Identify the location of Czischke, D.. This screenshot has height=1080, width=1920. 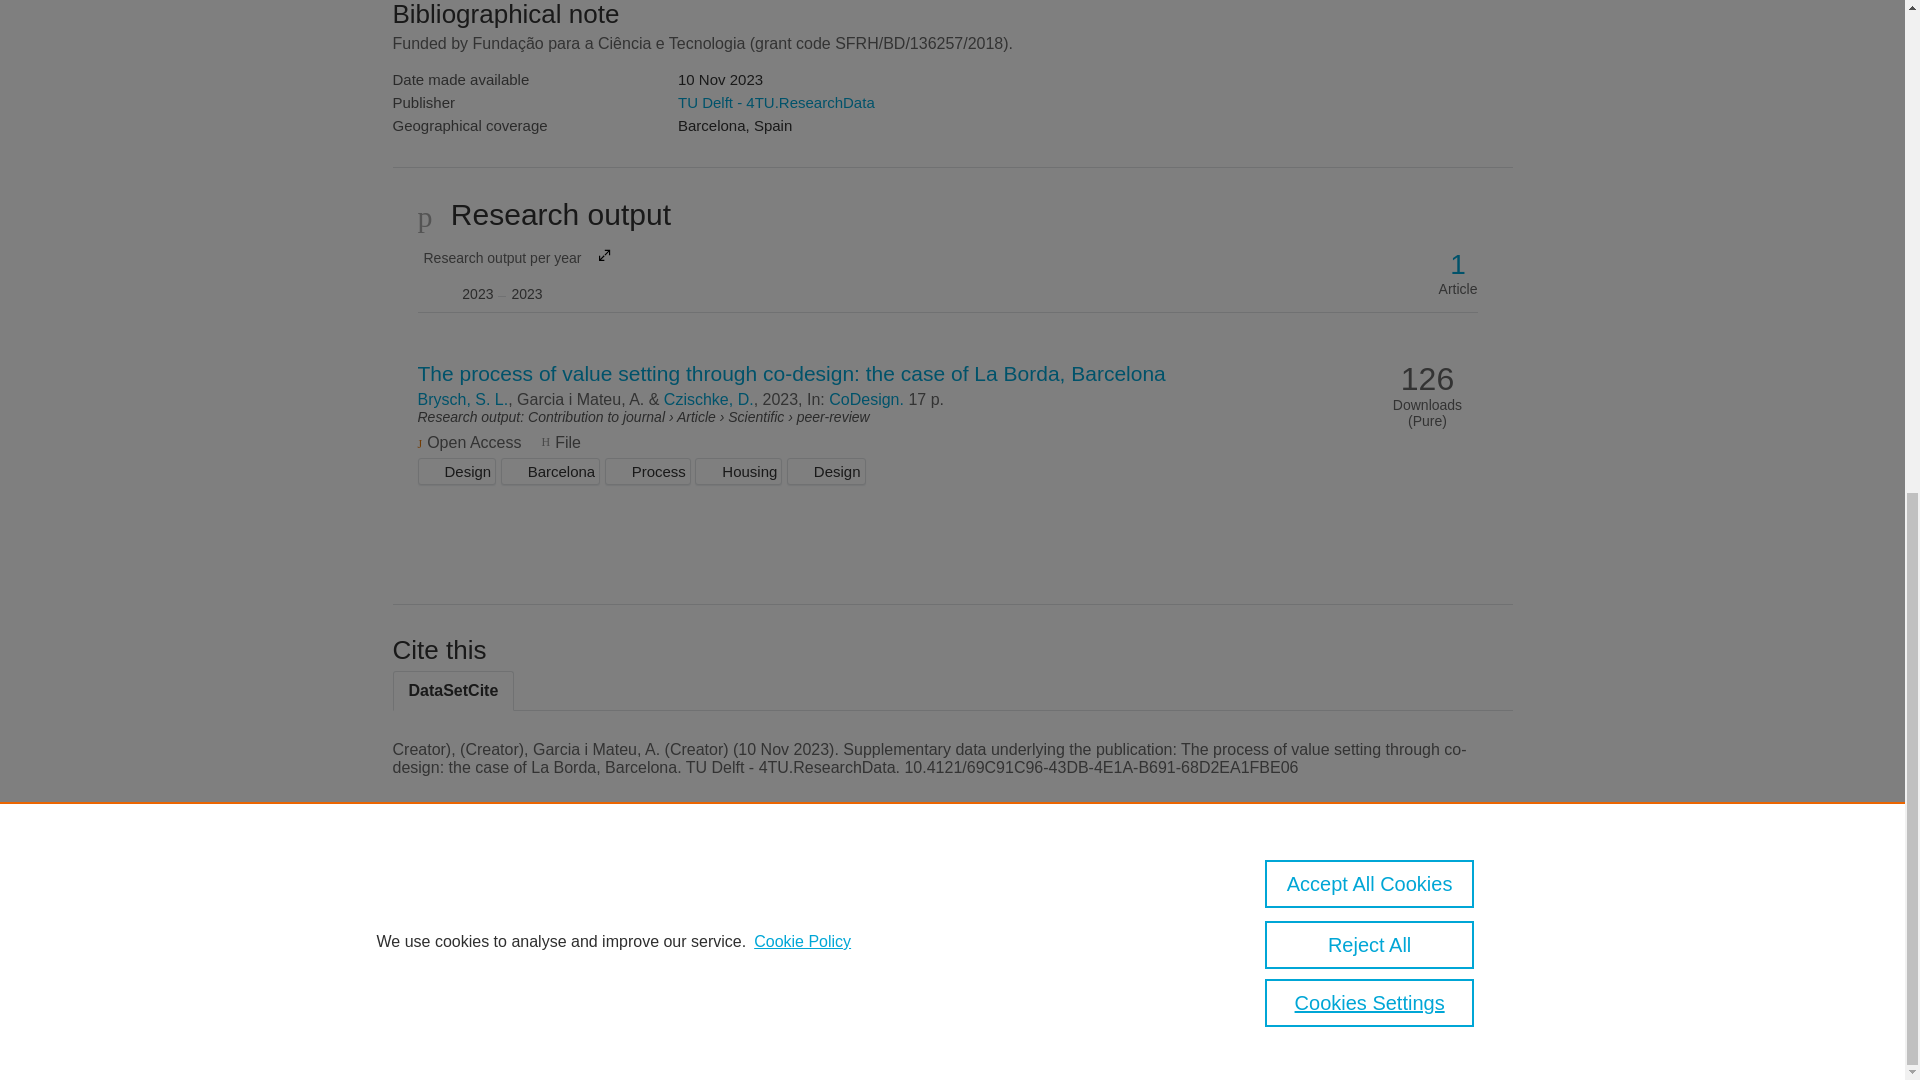
(709, 399).